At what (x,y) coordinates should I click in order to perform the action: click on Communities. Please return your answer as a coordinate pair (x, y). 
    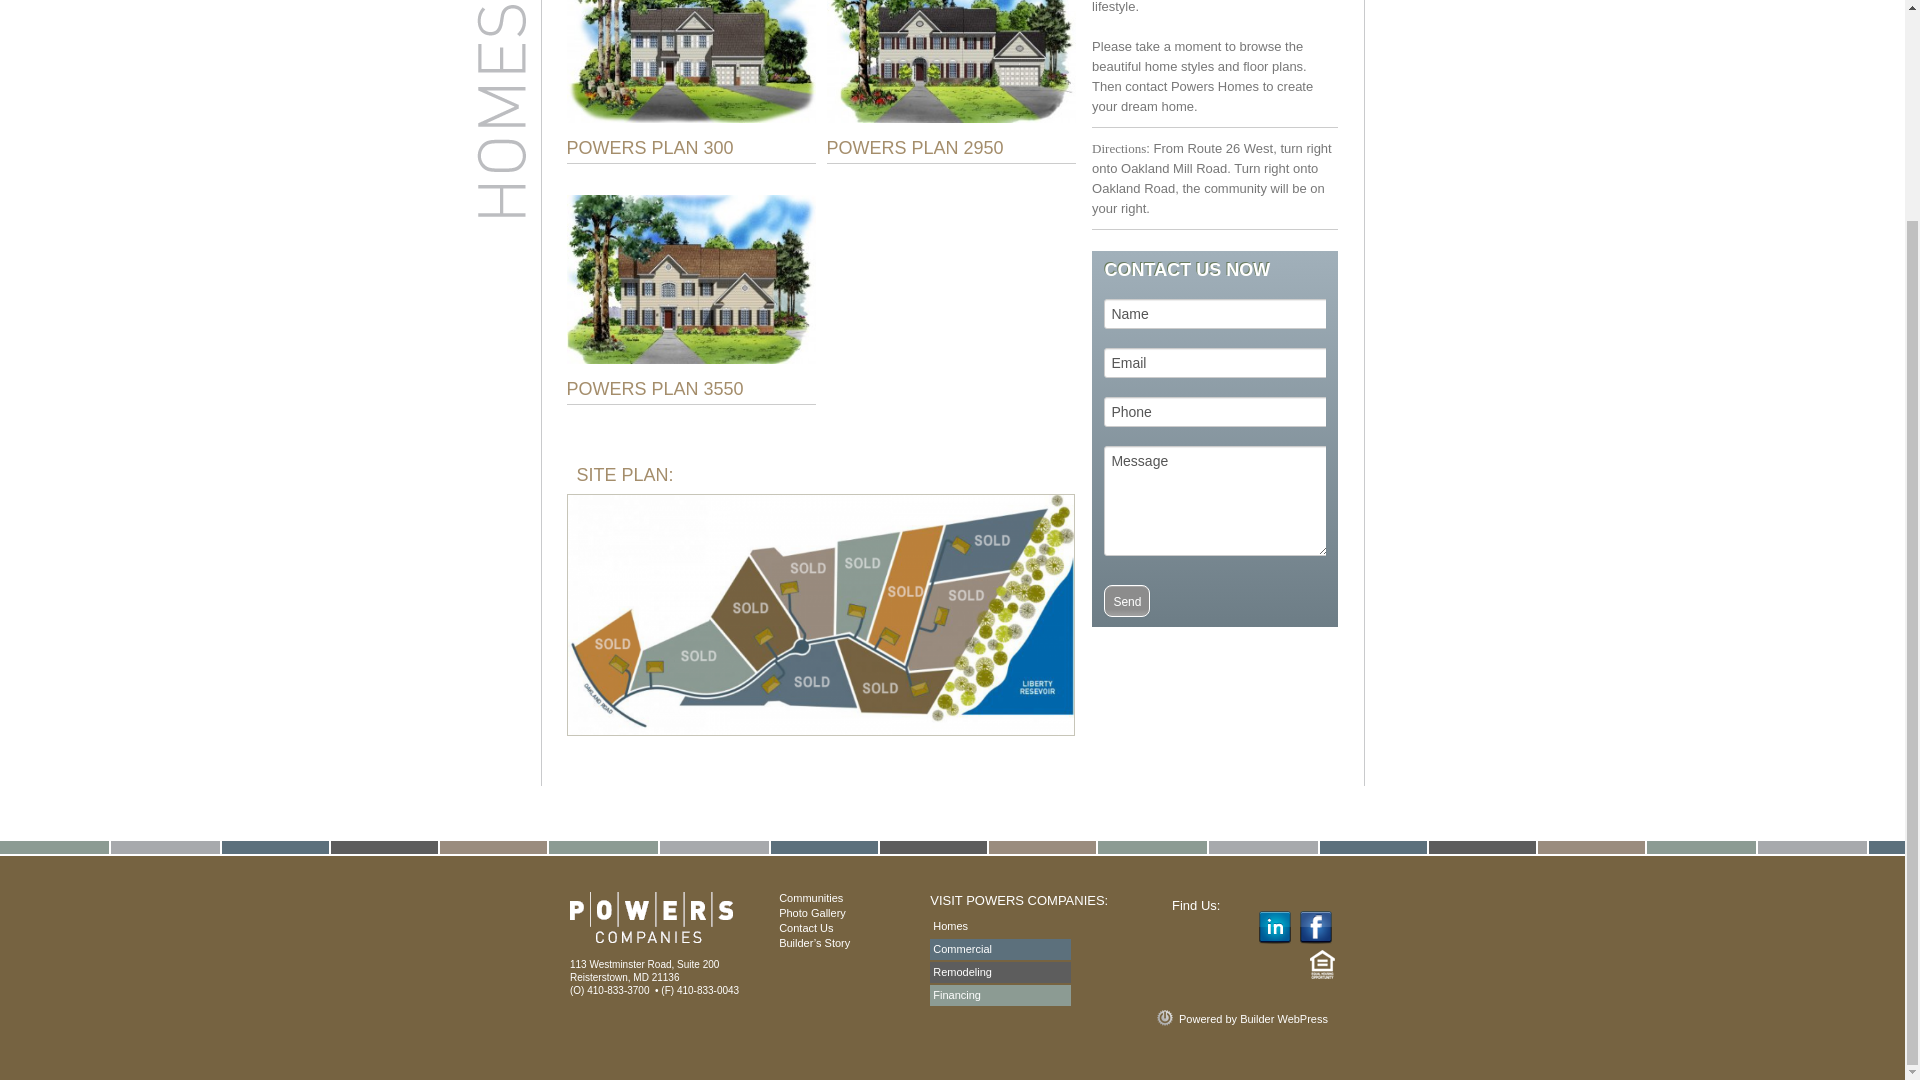
    Looking at the image, I should click on (810, 898).